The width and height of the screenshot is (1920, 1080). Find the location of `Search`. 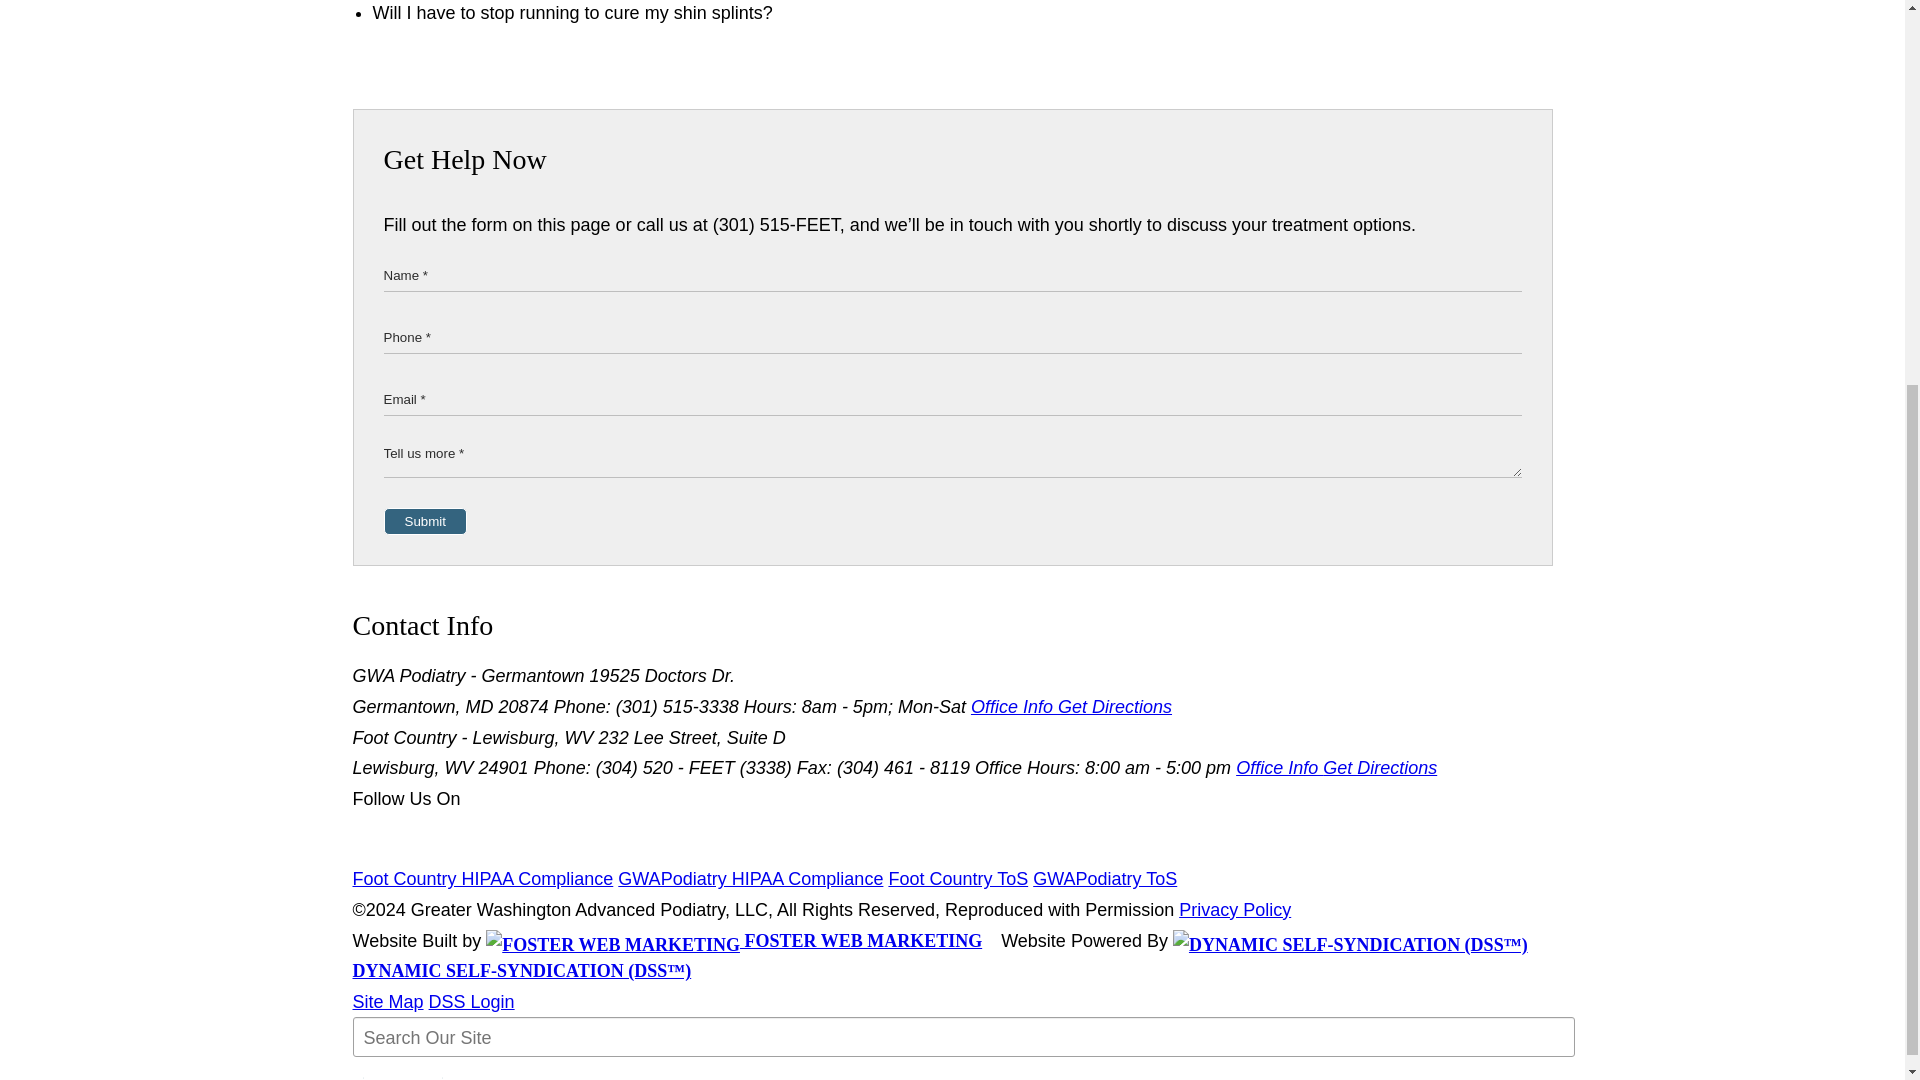

Search is located at coordinates (402, 1077).